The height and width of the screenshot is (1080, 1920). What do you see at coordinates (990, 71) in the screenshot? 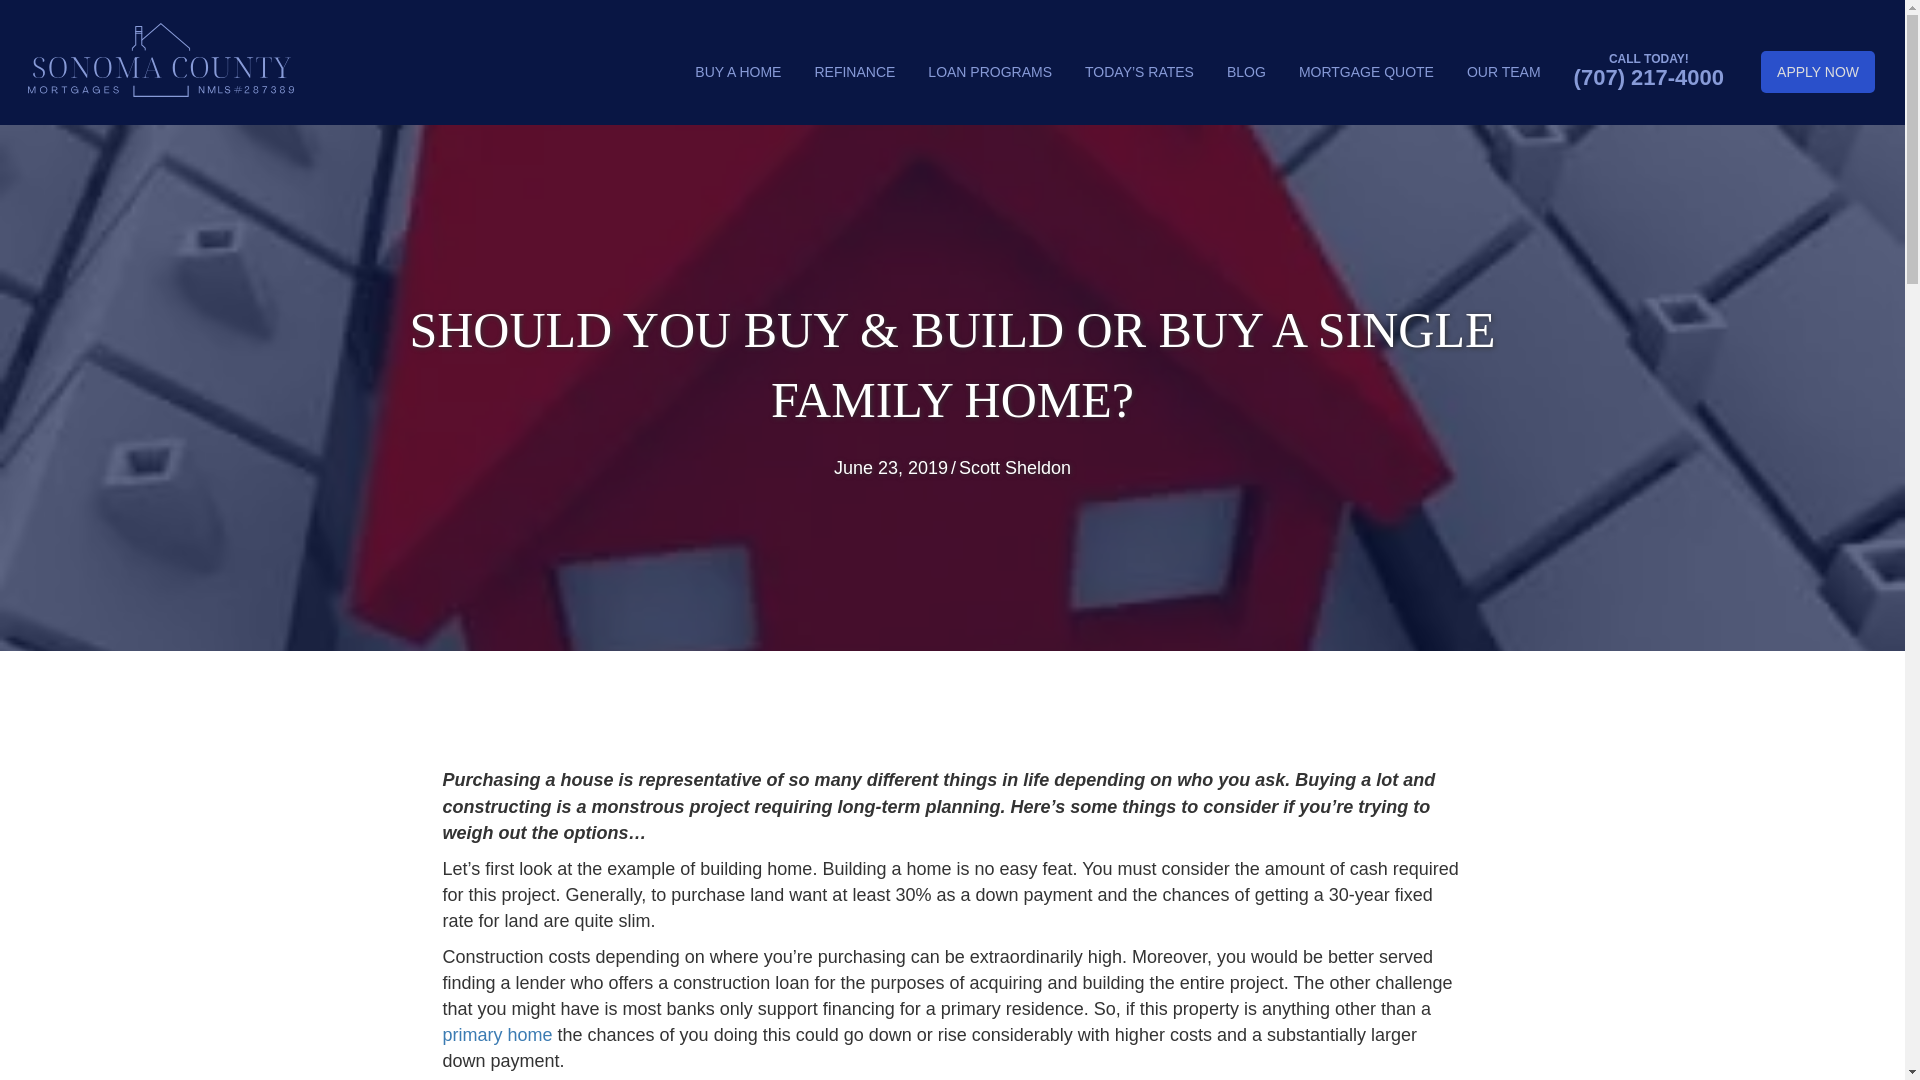
I see `LOAN PROGRAMS` at bounding box center [990, 71].